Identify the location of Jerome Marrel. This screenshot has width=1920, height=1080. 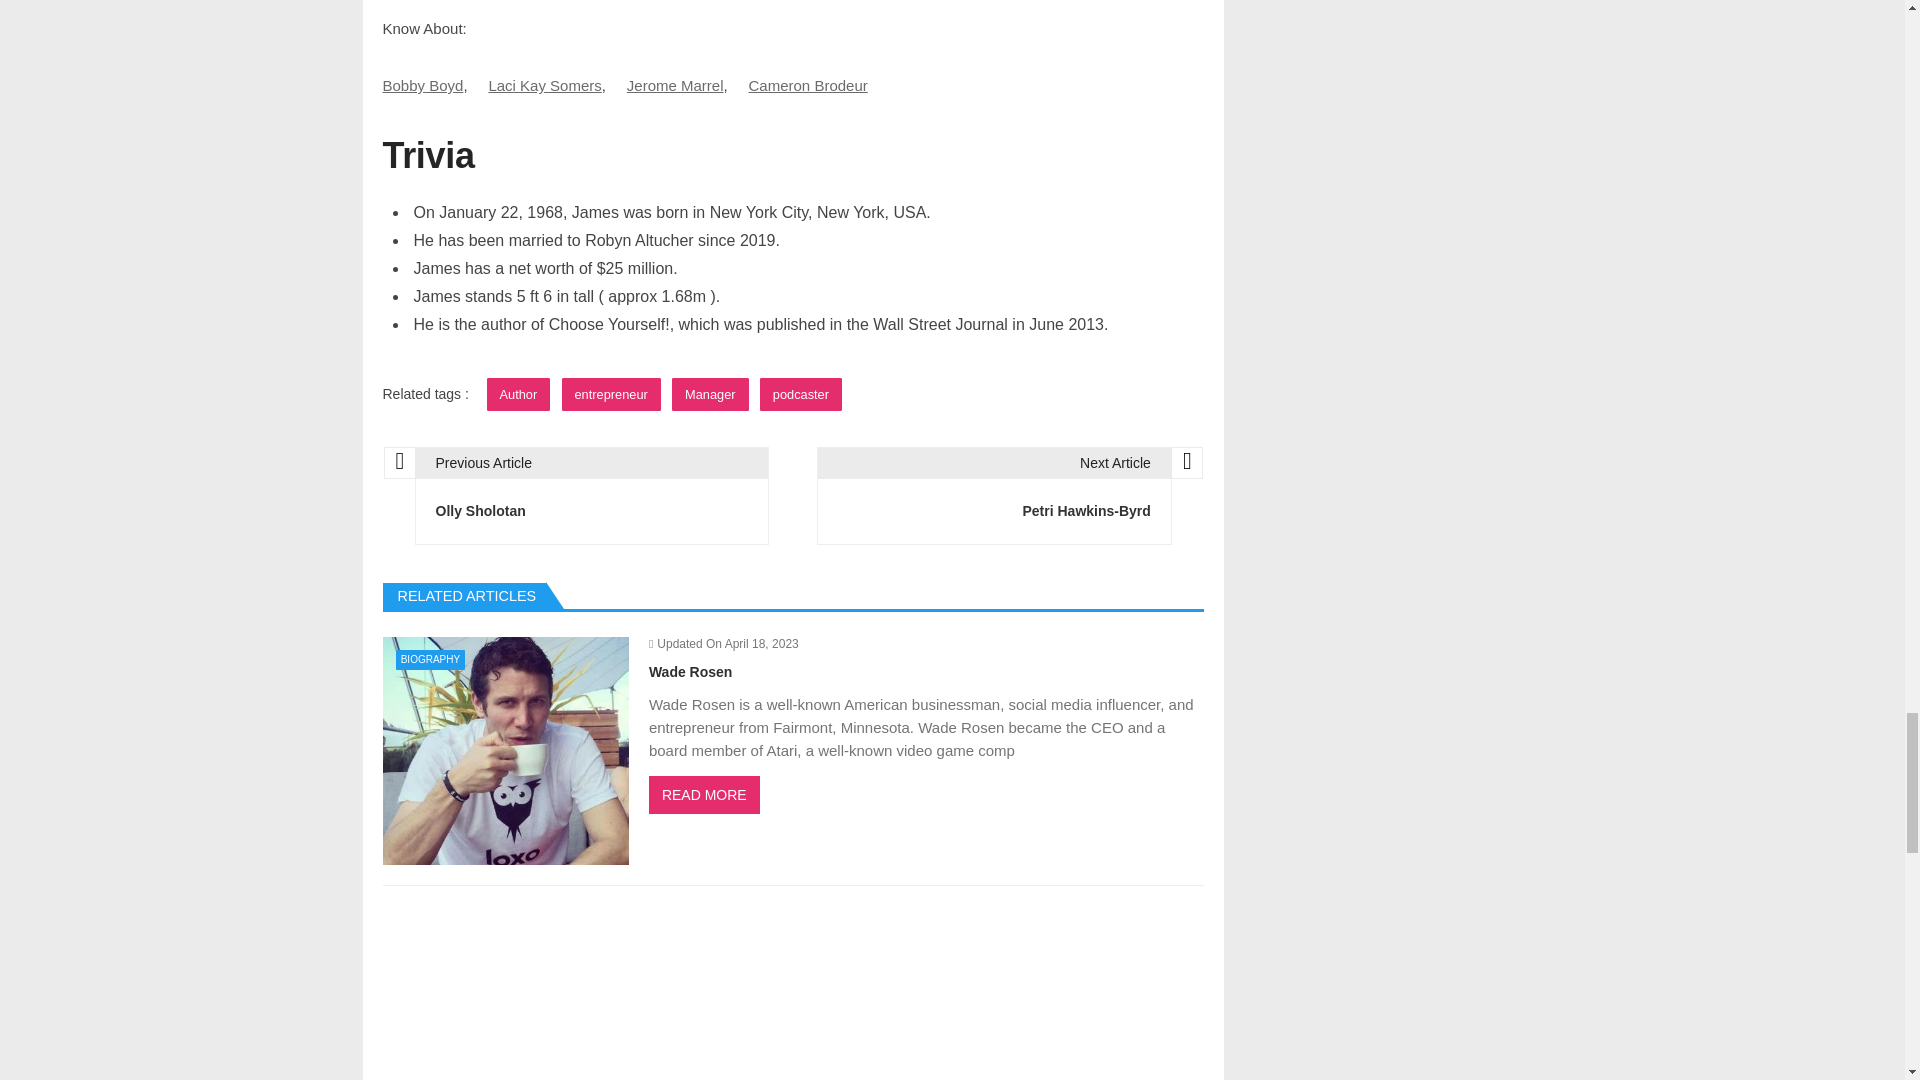
(675, 86).